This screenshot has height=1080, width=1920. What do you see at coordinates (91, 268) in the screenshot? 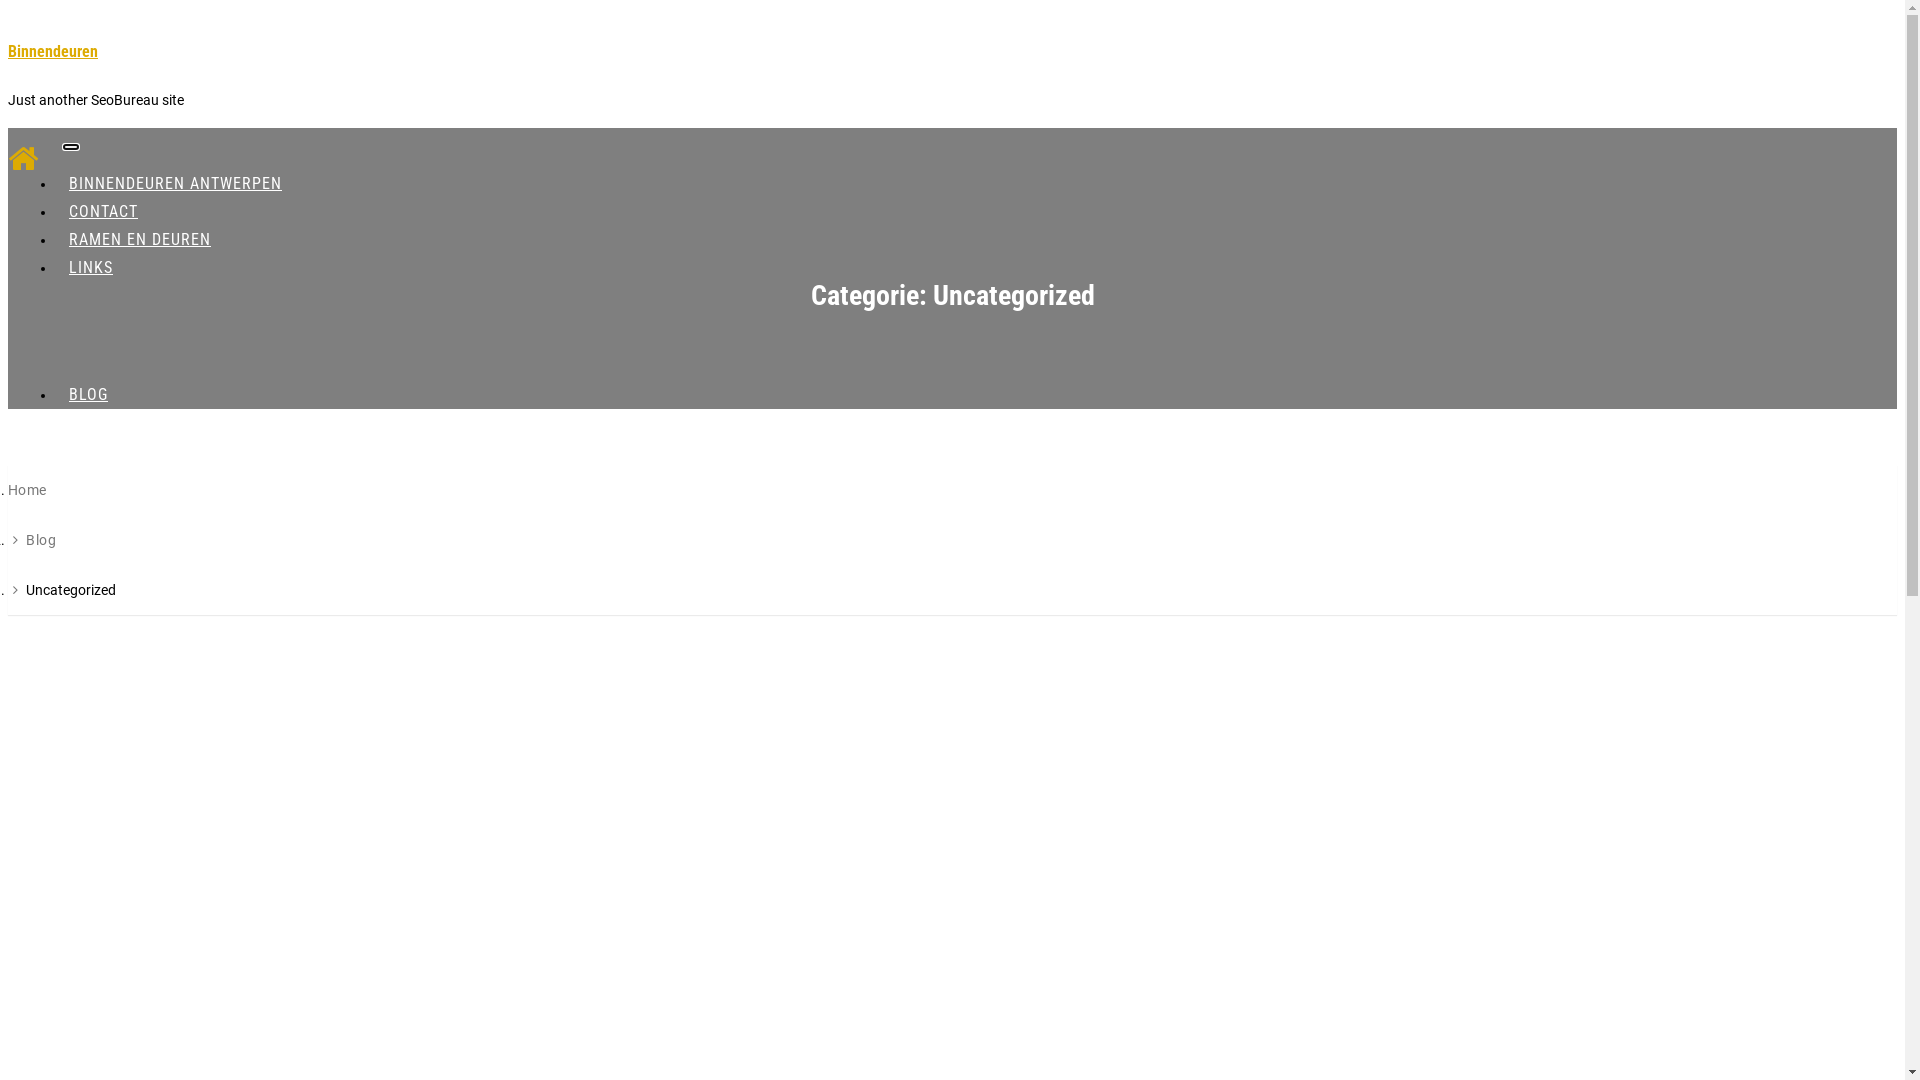
I see `LINKS` at bounding box center [91, 268].